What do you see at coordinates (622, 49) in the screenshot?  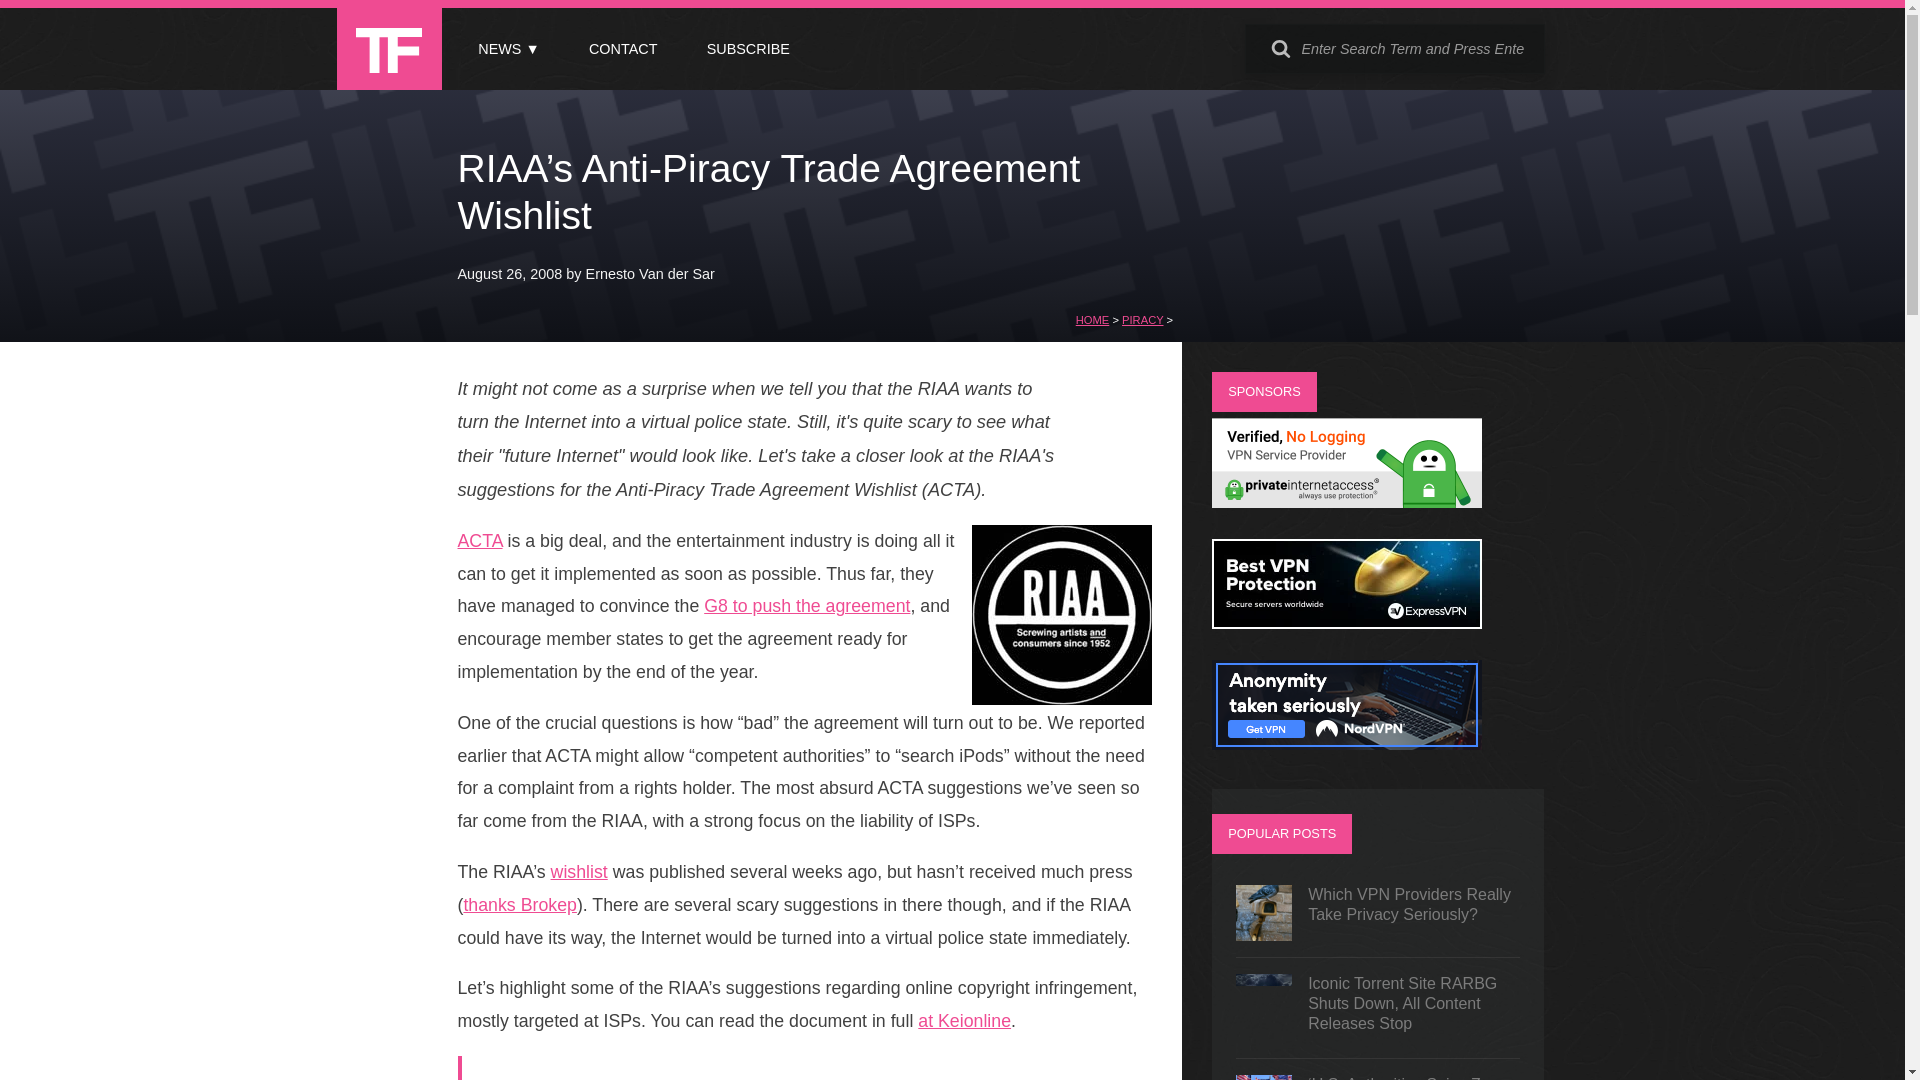 I see `CONTACT` at bounding box center [622, 49].